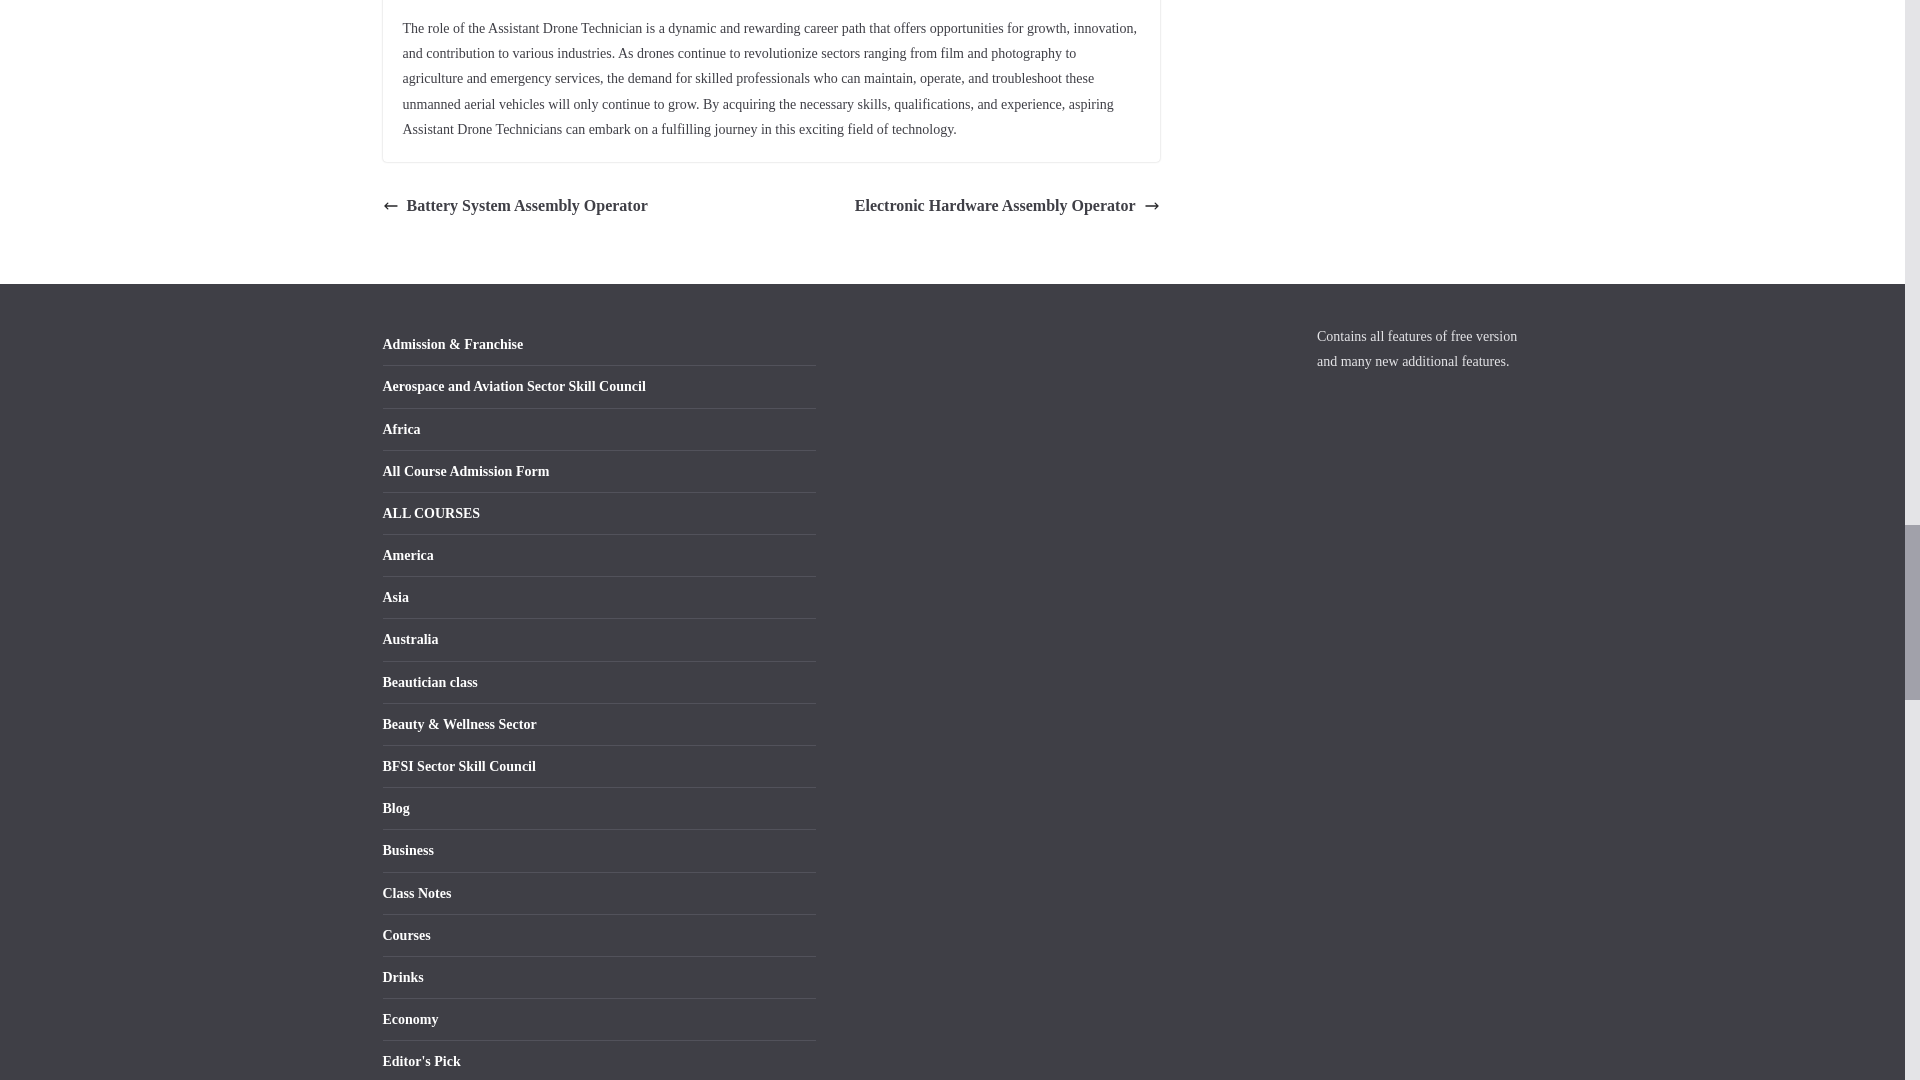 This screenshot has width=1920, height=1080. I want to click on Africa, so click(401, 430).